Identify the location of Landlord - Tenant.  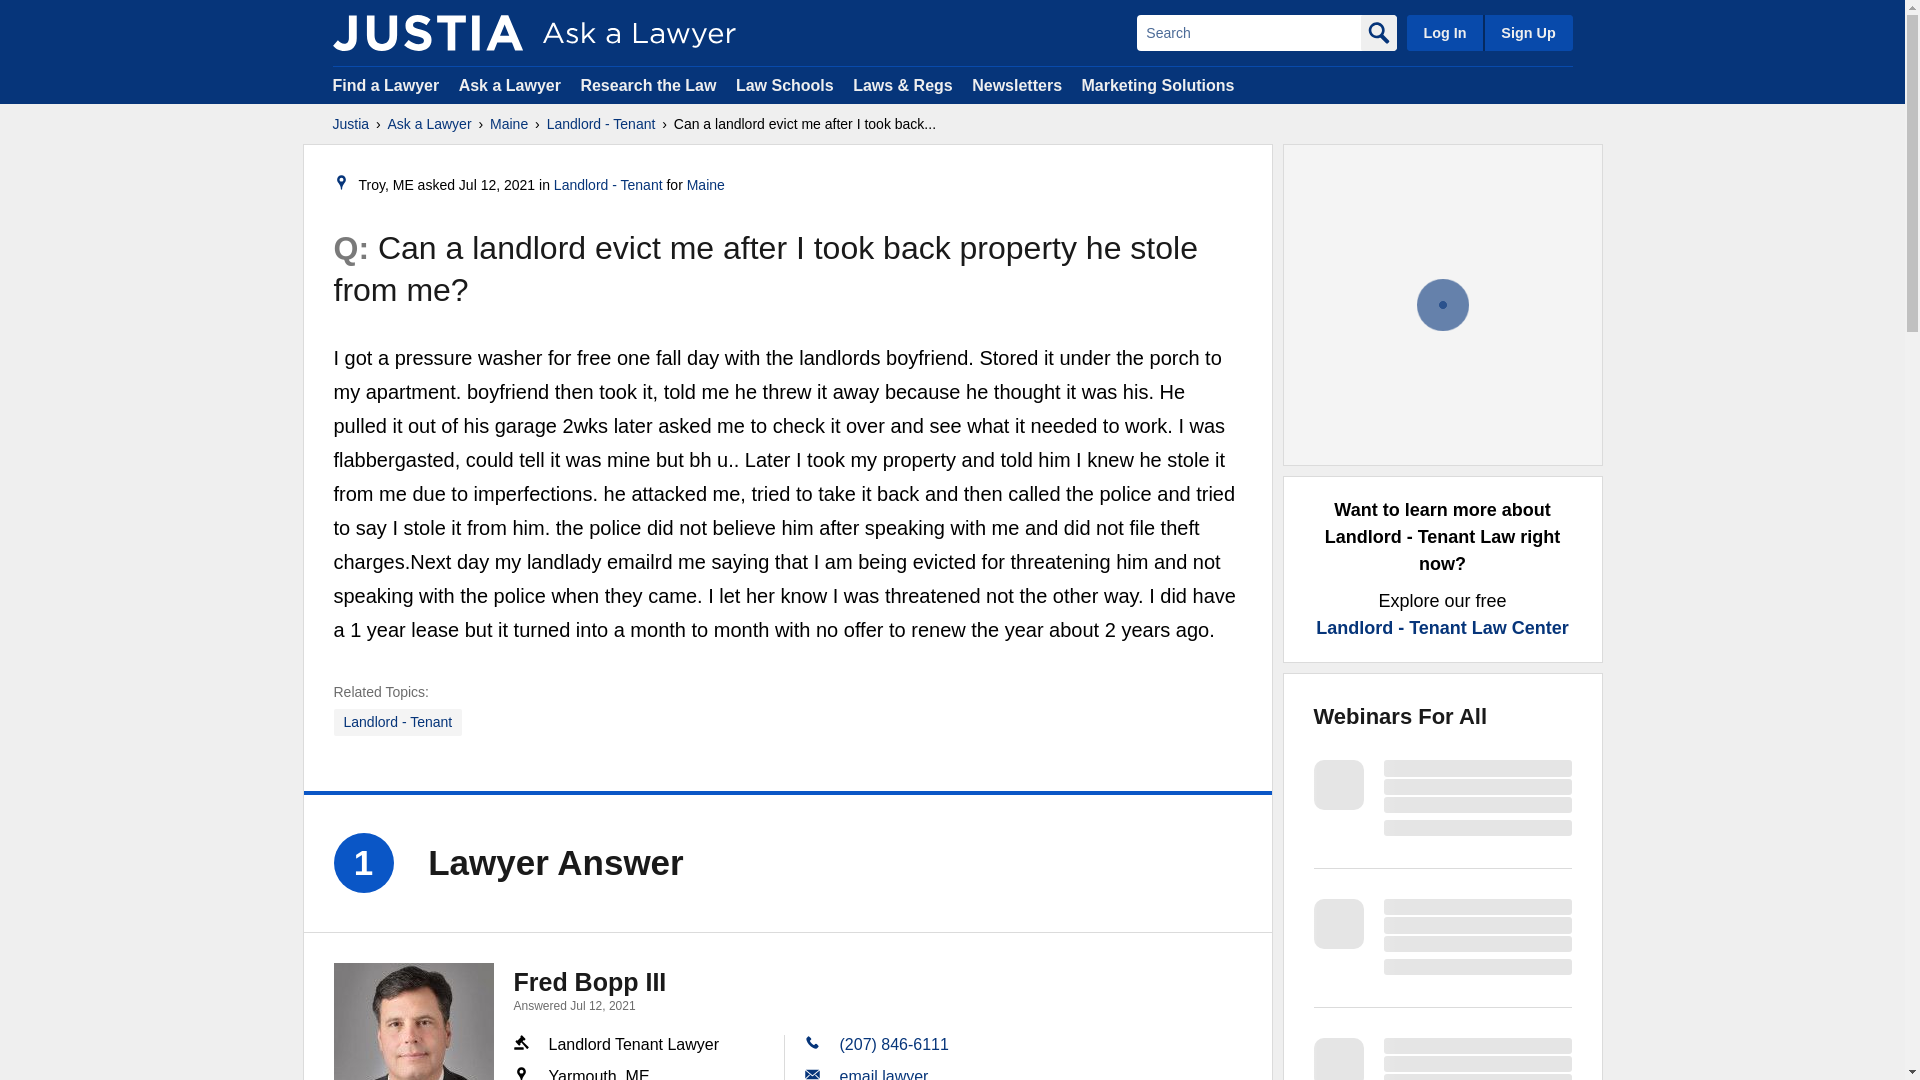
(608, 185).